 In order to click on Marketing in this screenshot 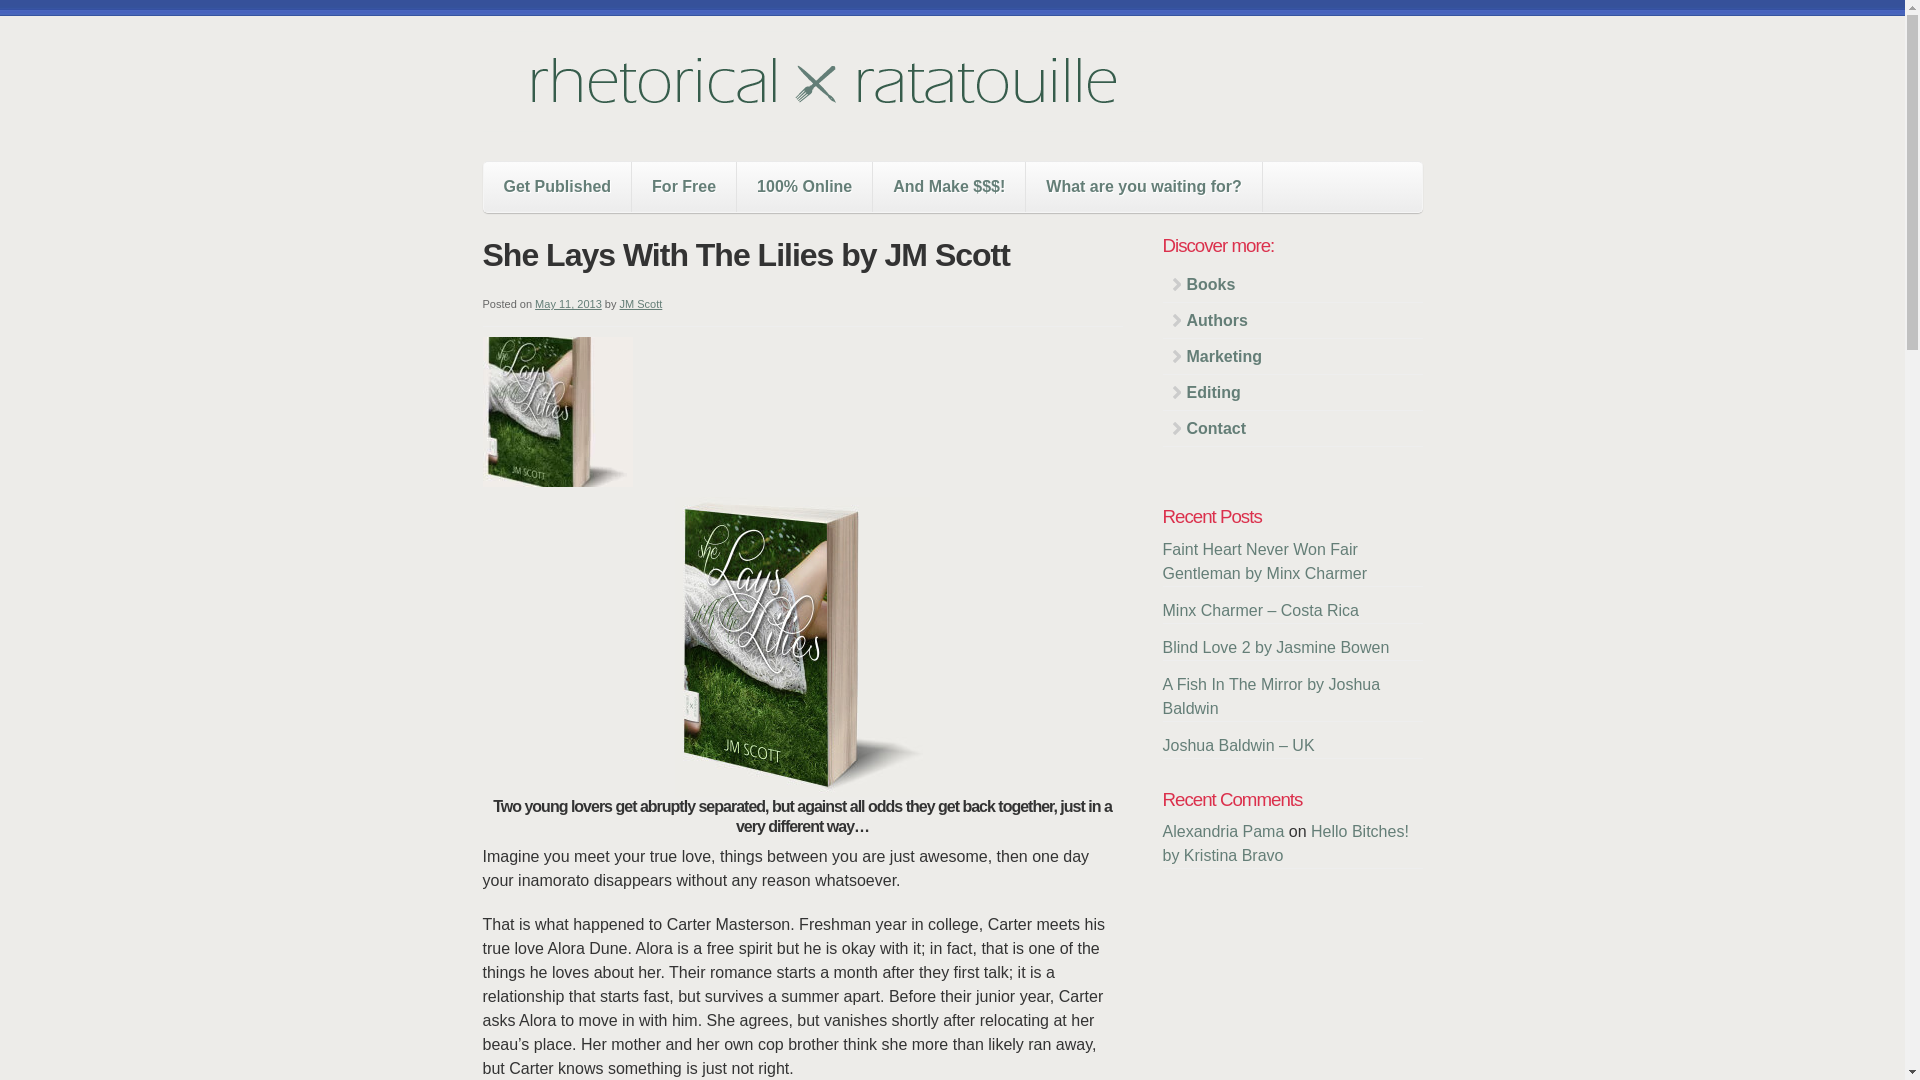, I will do `click(1292, 356)`.